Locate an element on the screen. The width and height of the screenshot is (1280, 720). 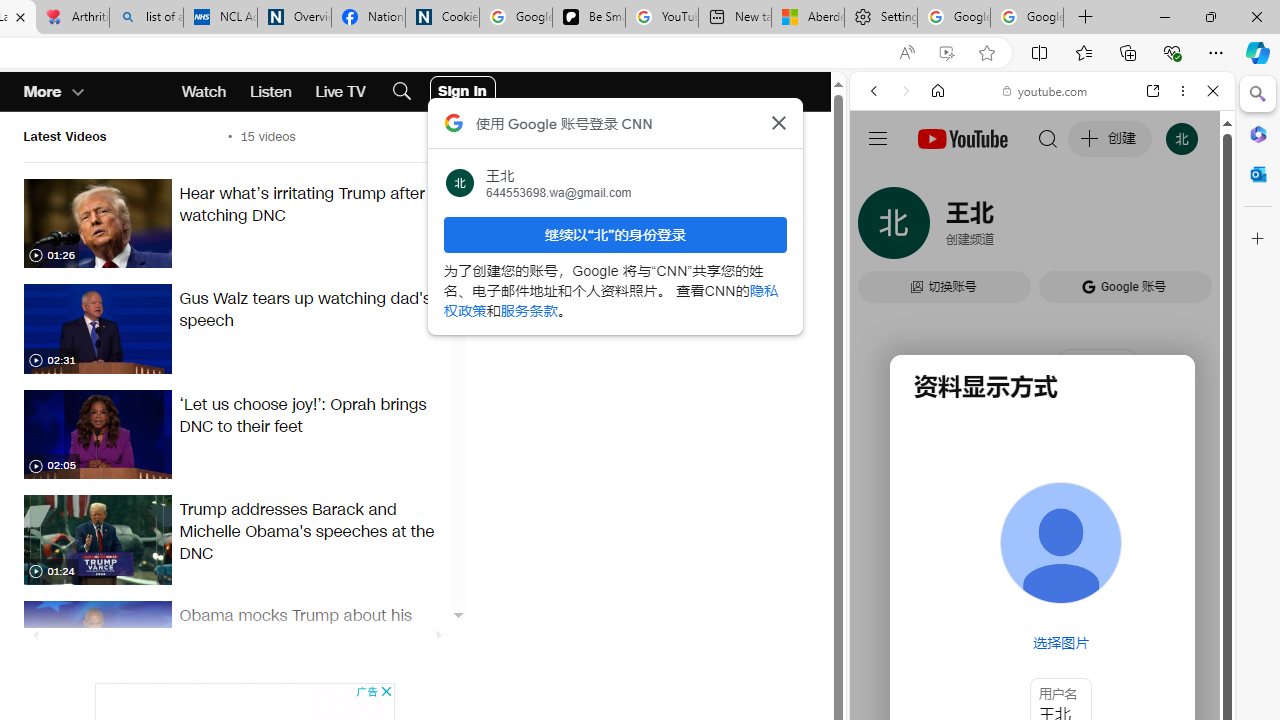
still_20889475_5694453.926_still.jpg is located at coordinates (97, 328).